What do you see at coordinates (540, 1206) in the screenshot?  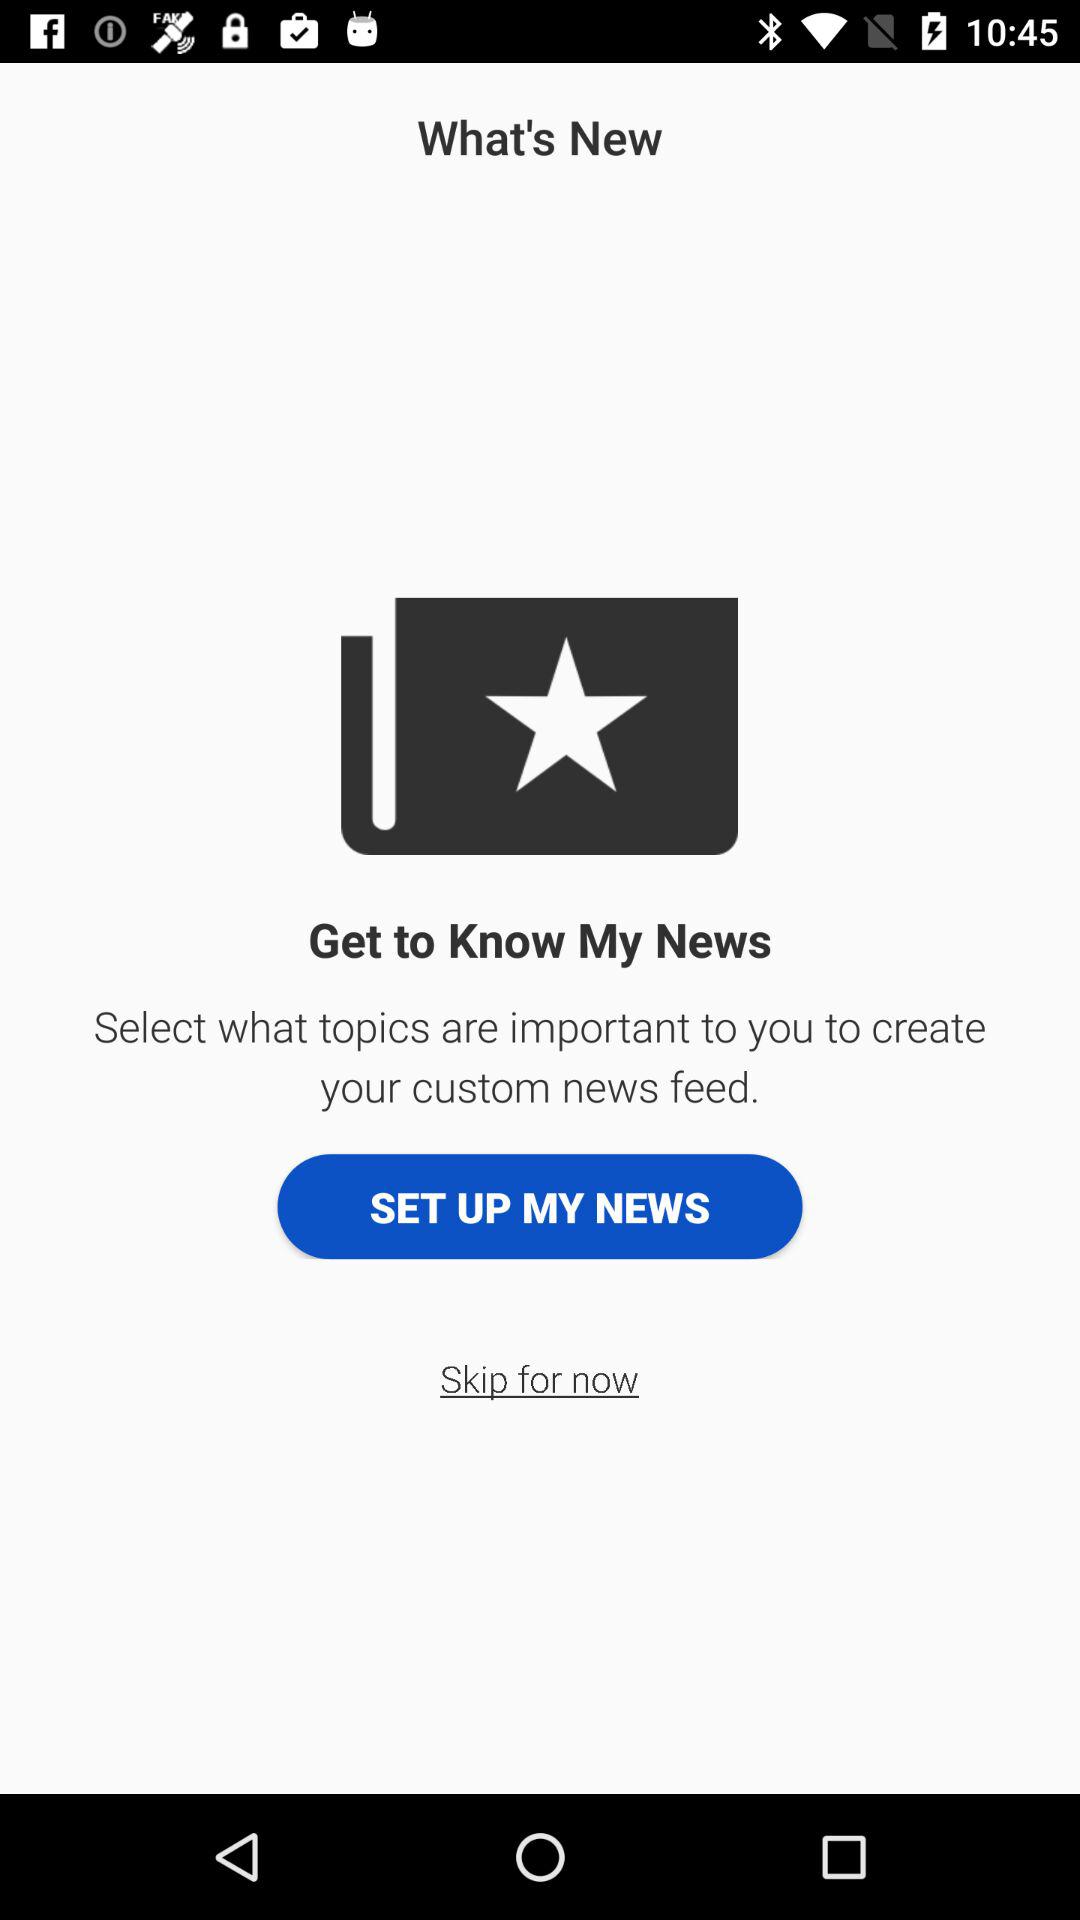 I see `turn off icon below select what topics app` at bounding box center [540, 1206].